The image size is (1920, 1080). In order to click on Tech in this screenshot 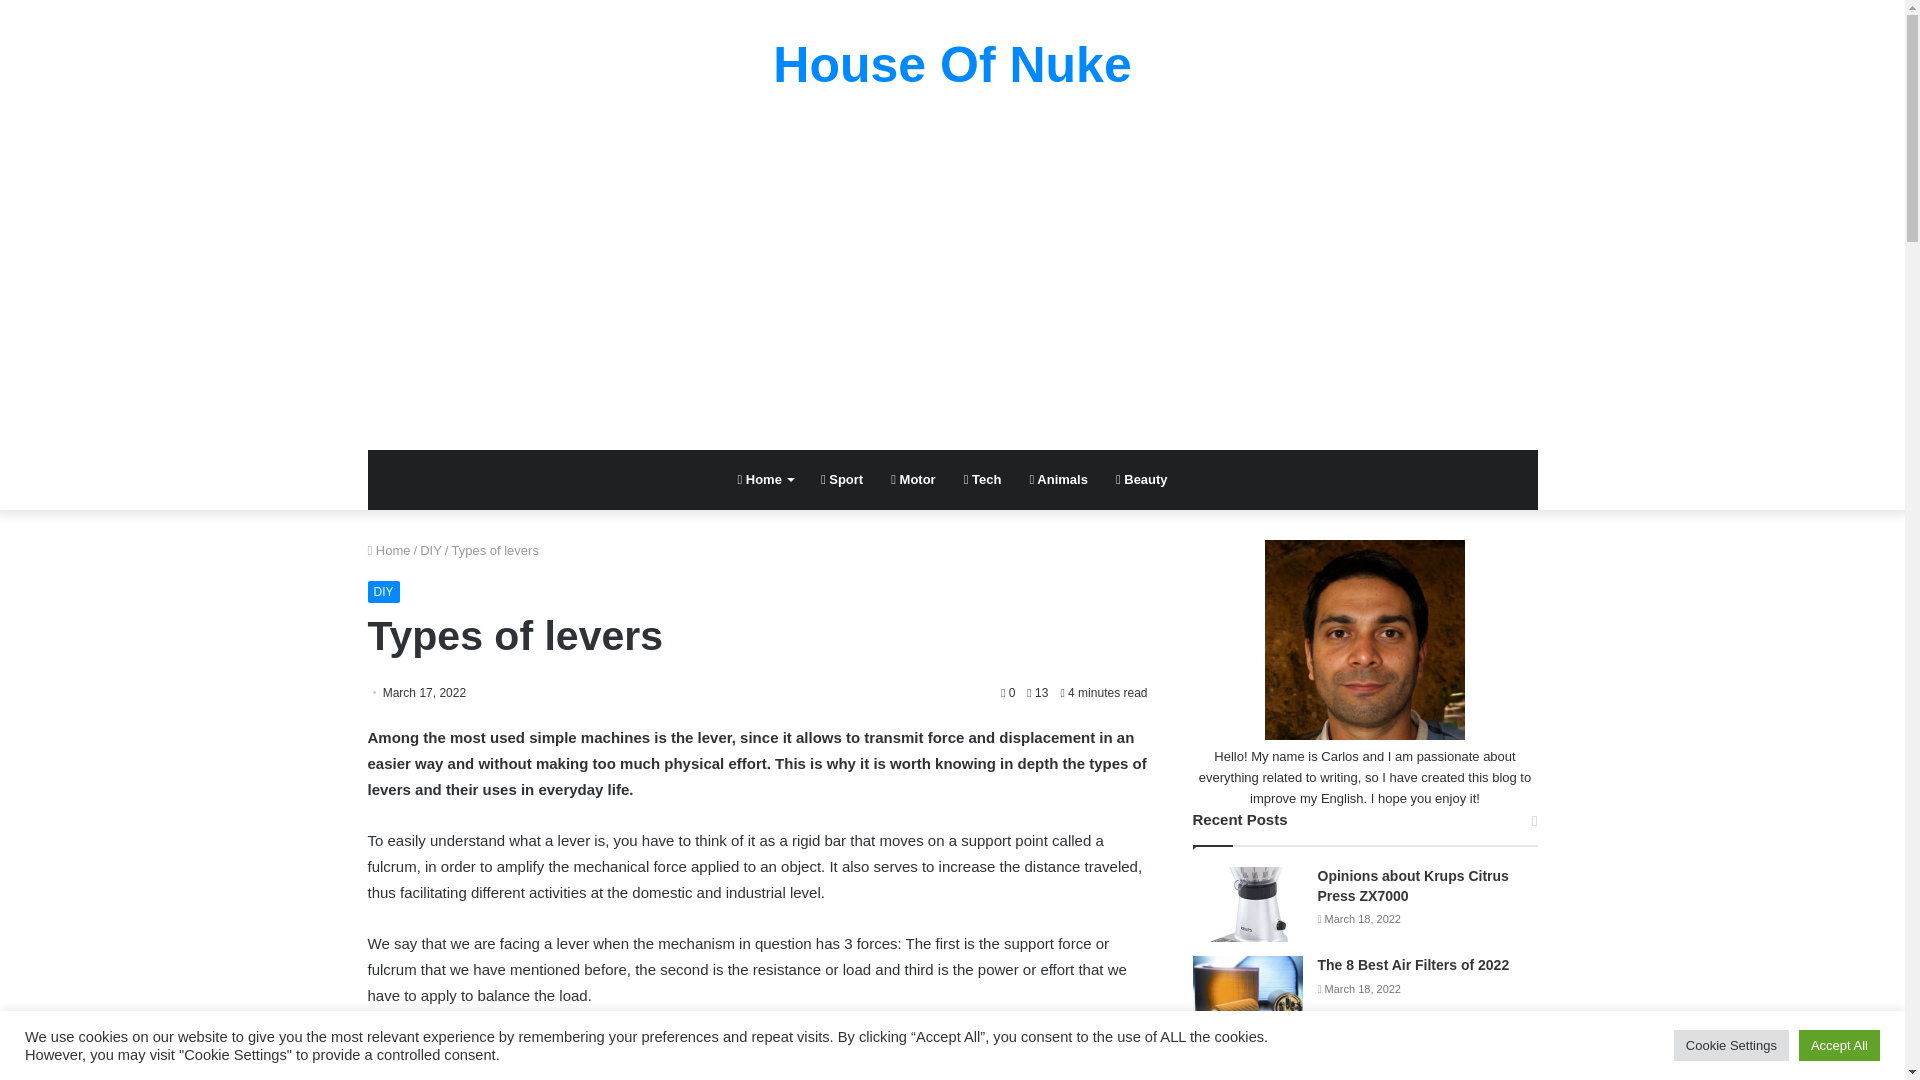, I will do `click(982, 480)`.